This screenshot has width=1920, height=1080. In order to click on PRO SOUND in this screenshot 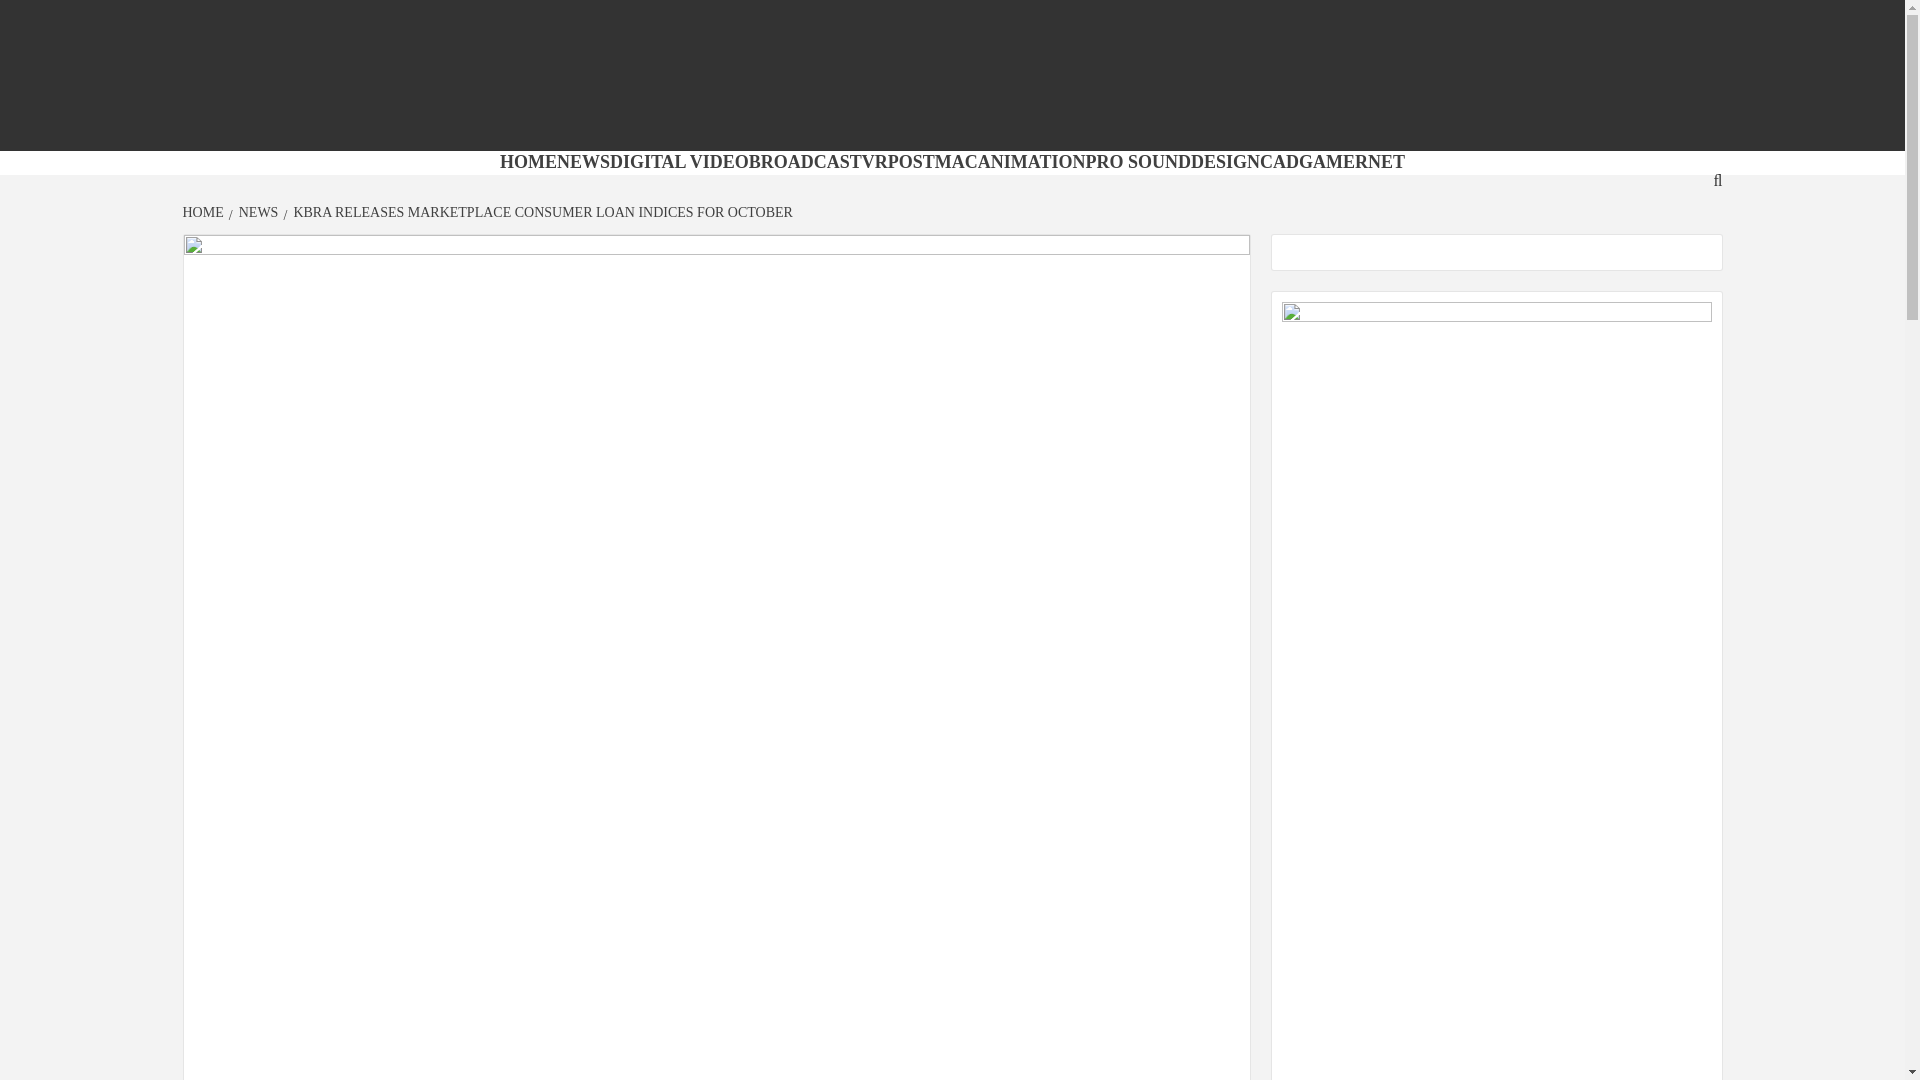, I will do `click(1139, 162)`.